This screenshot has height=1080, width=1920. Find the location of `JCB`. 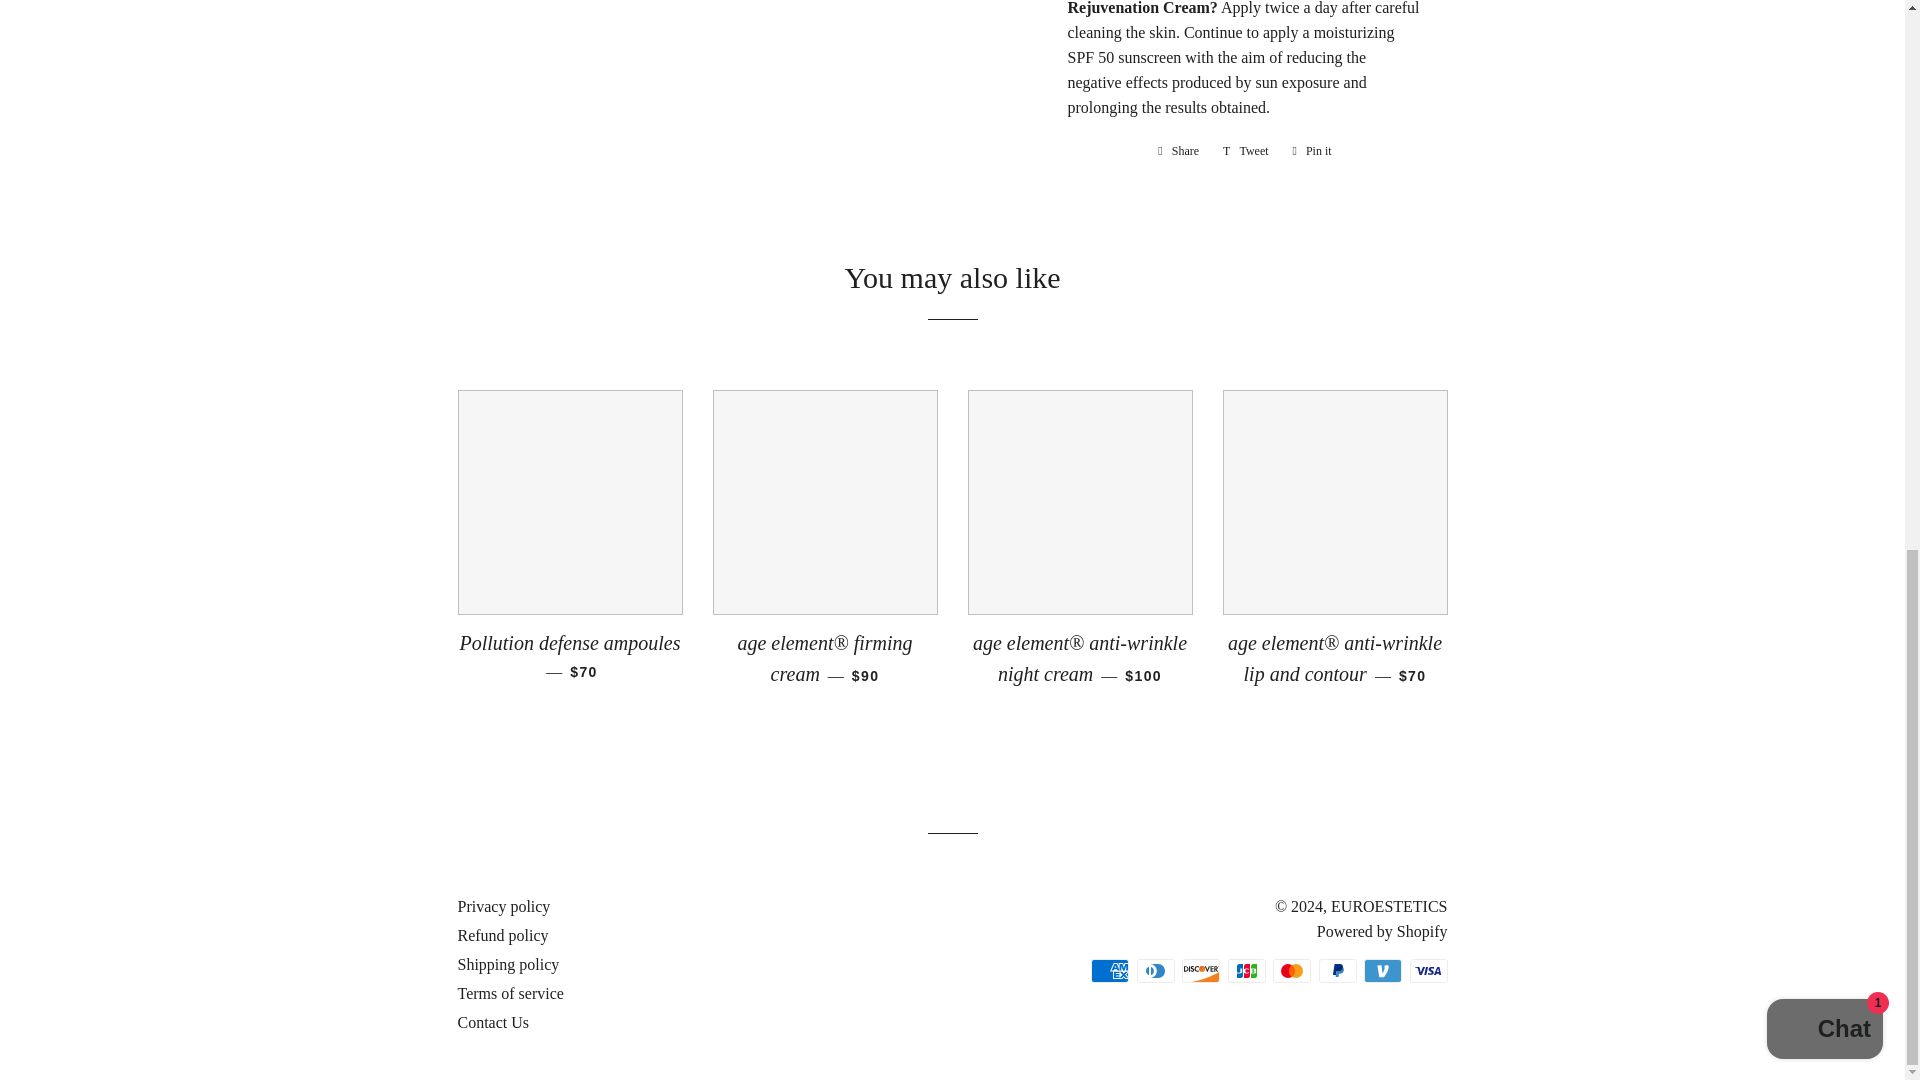

JCB is located at coordinates (1246, 970).